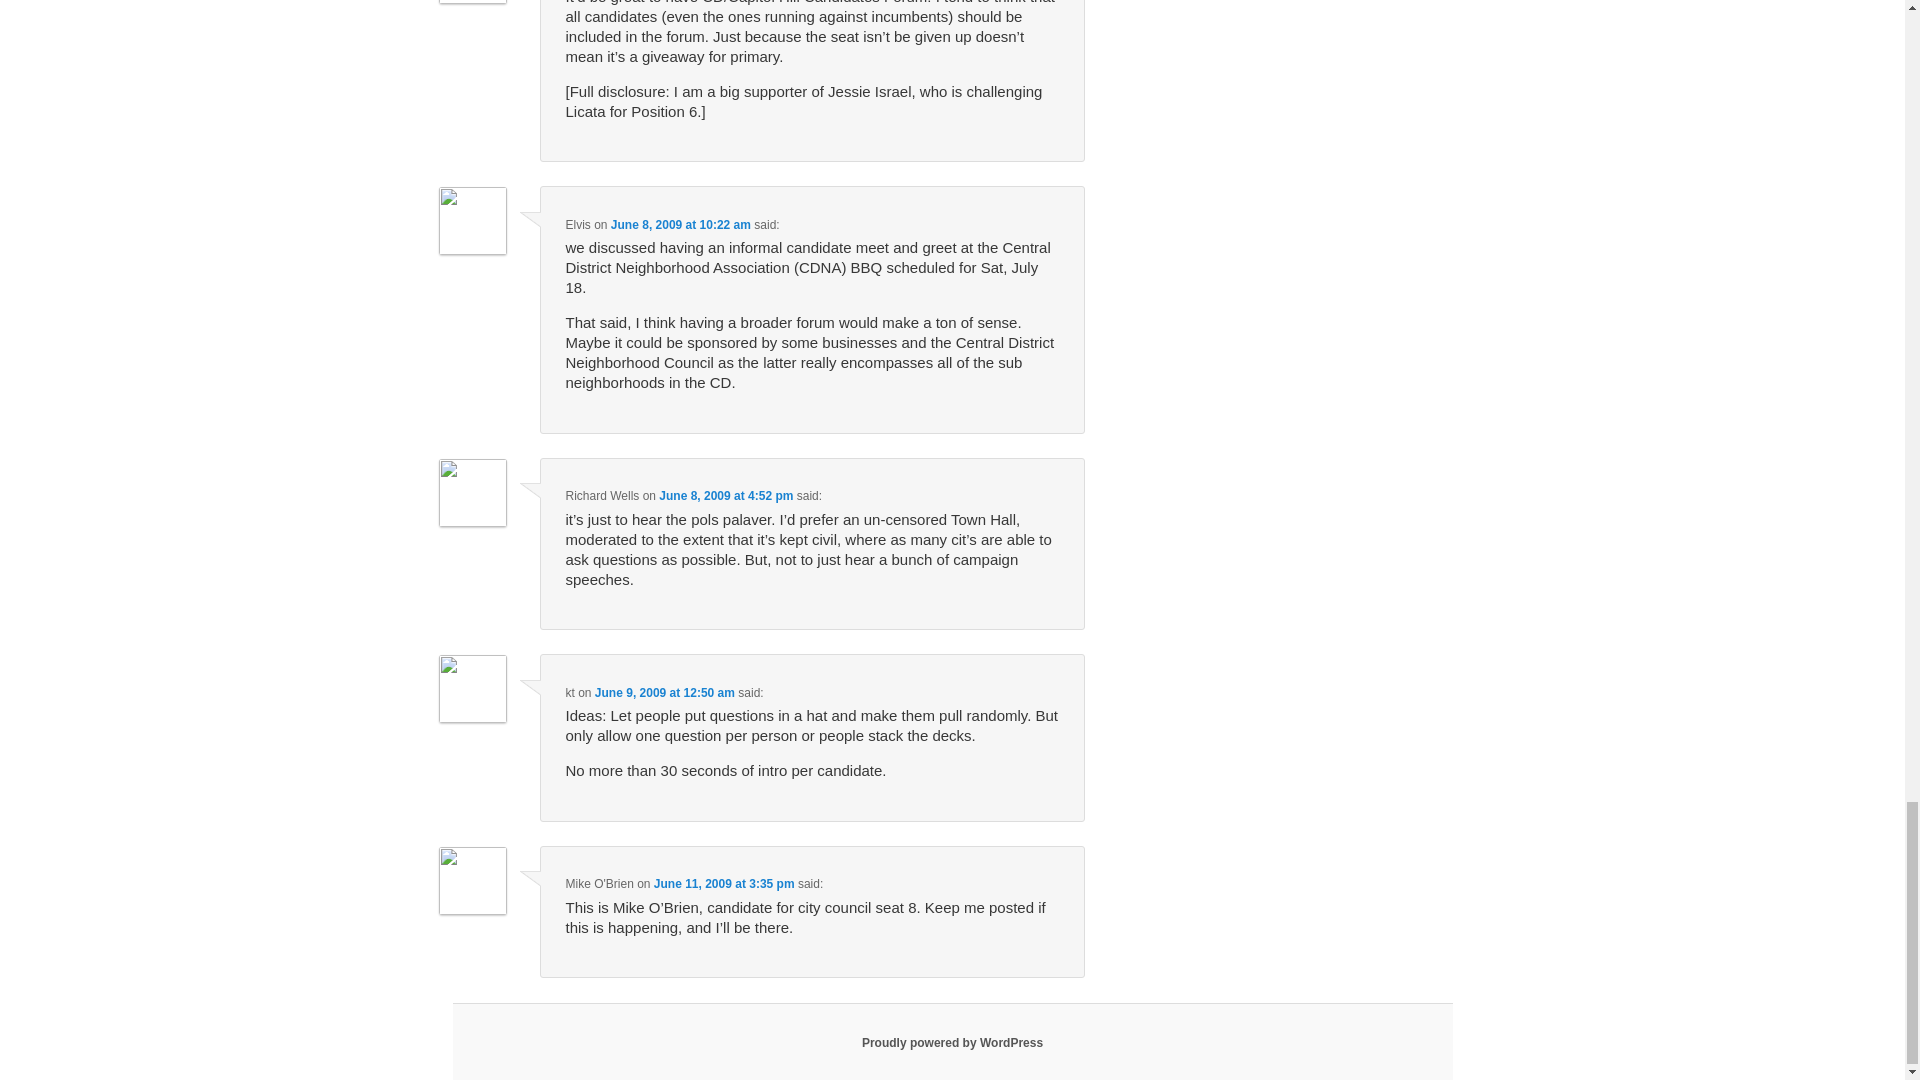  I want to click on June 8, 2009 at 10:22 am, so click(680, 225).